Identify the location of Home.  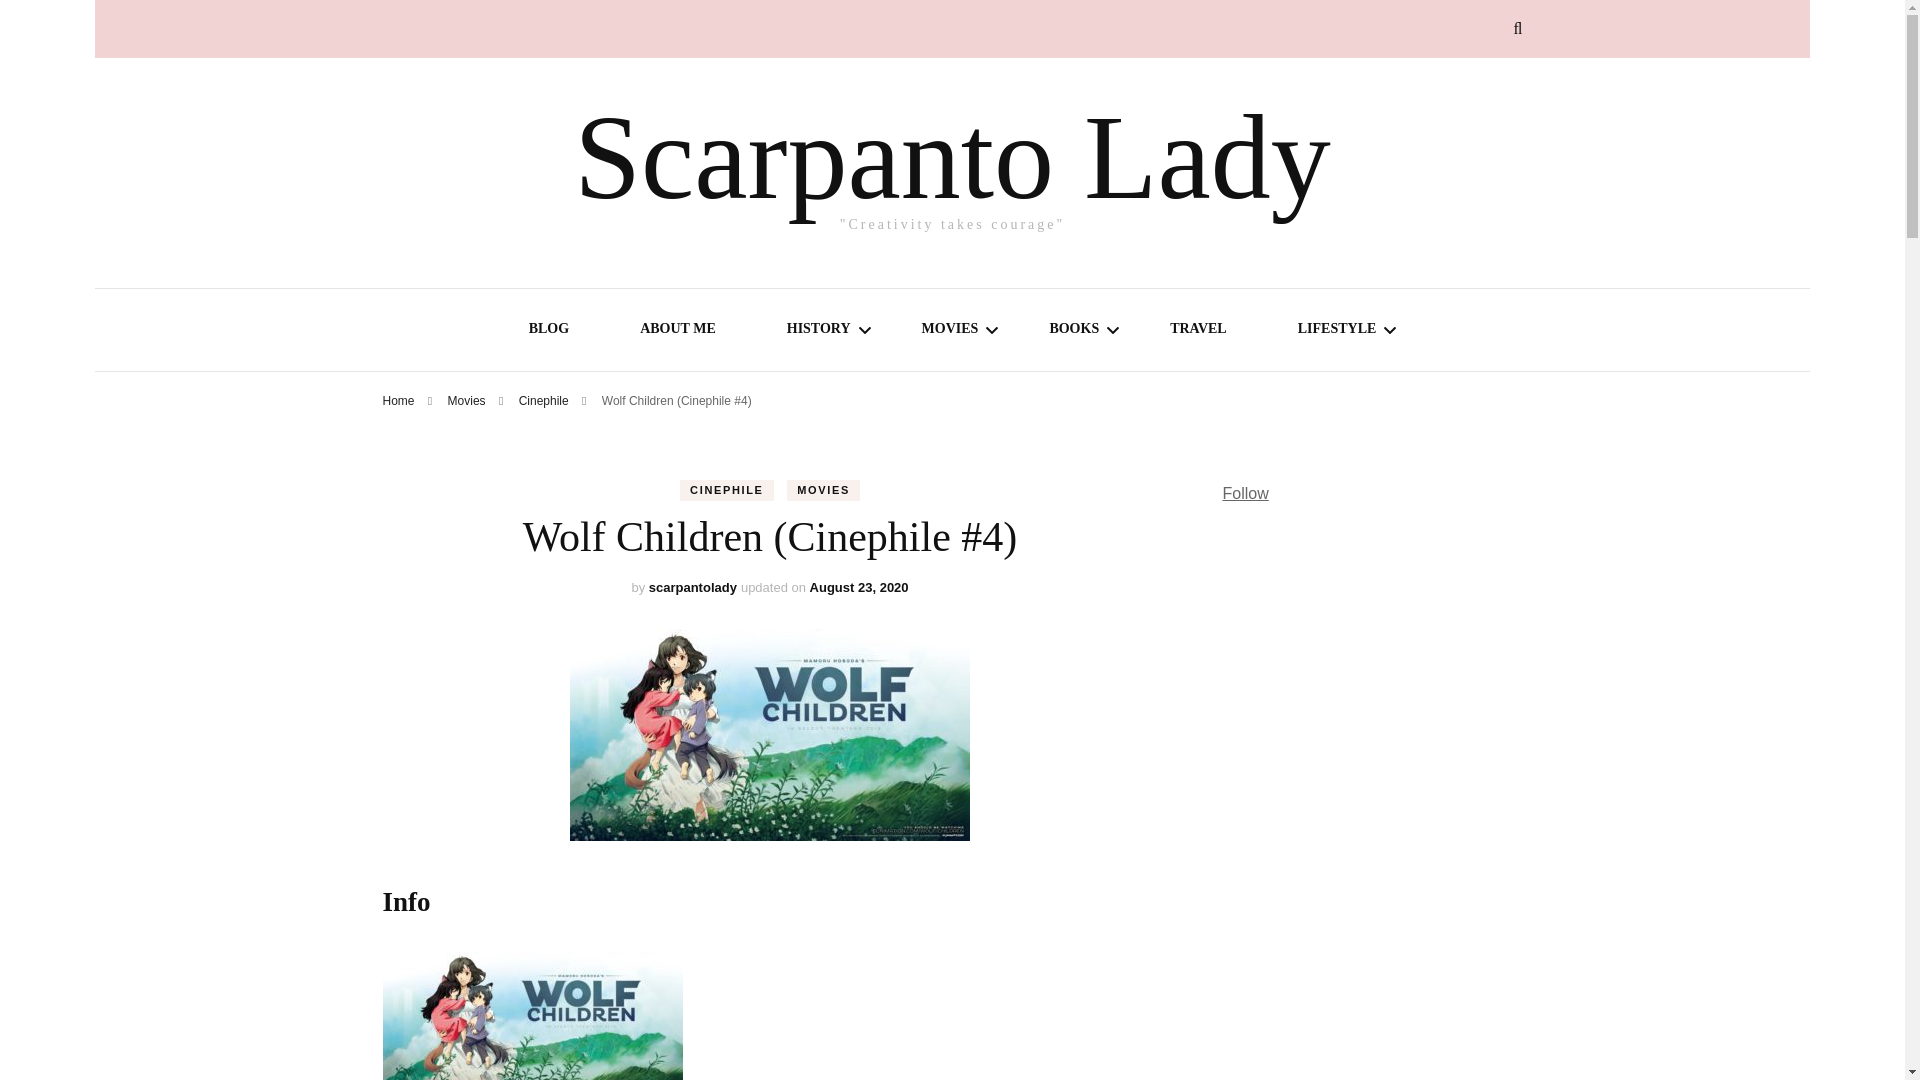
(398, 401).